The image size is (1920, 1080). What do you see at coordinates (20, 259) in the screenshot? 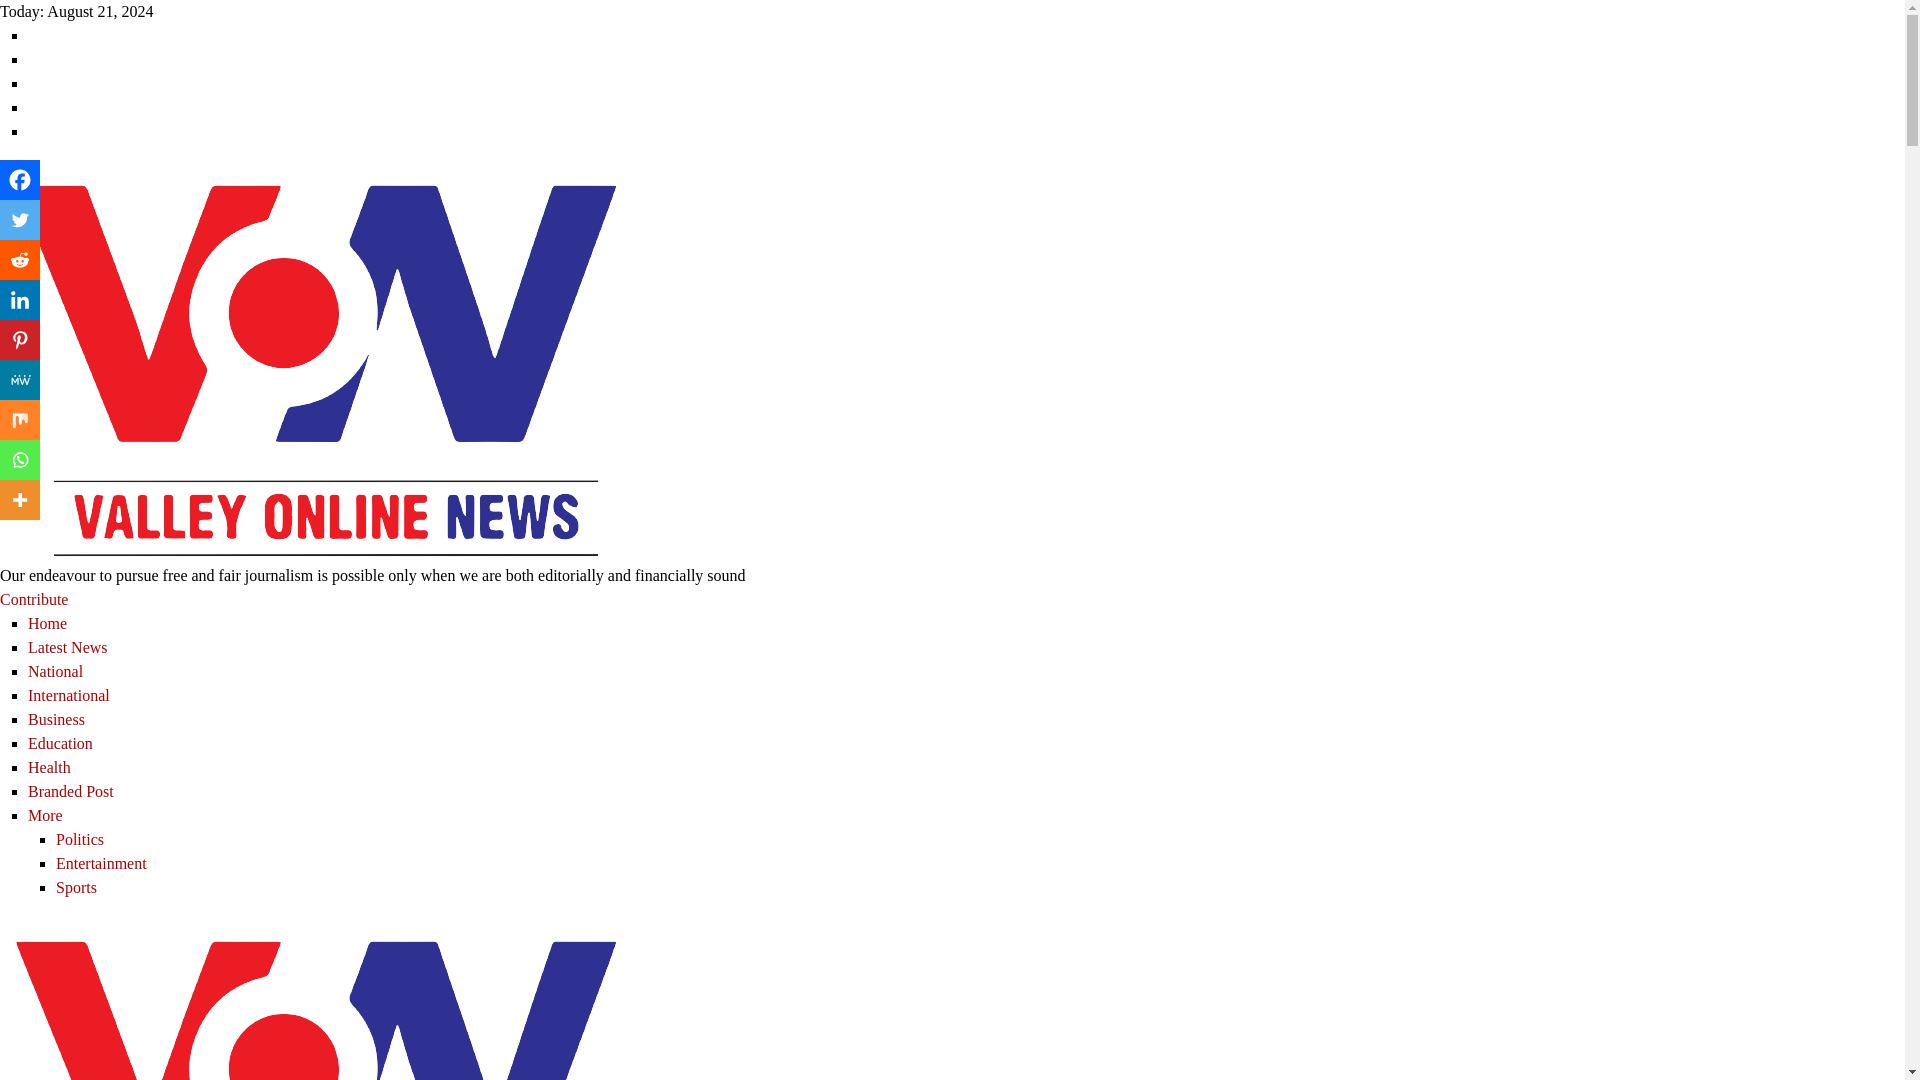
I see `Reddit` at bounding box center [20, 259].